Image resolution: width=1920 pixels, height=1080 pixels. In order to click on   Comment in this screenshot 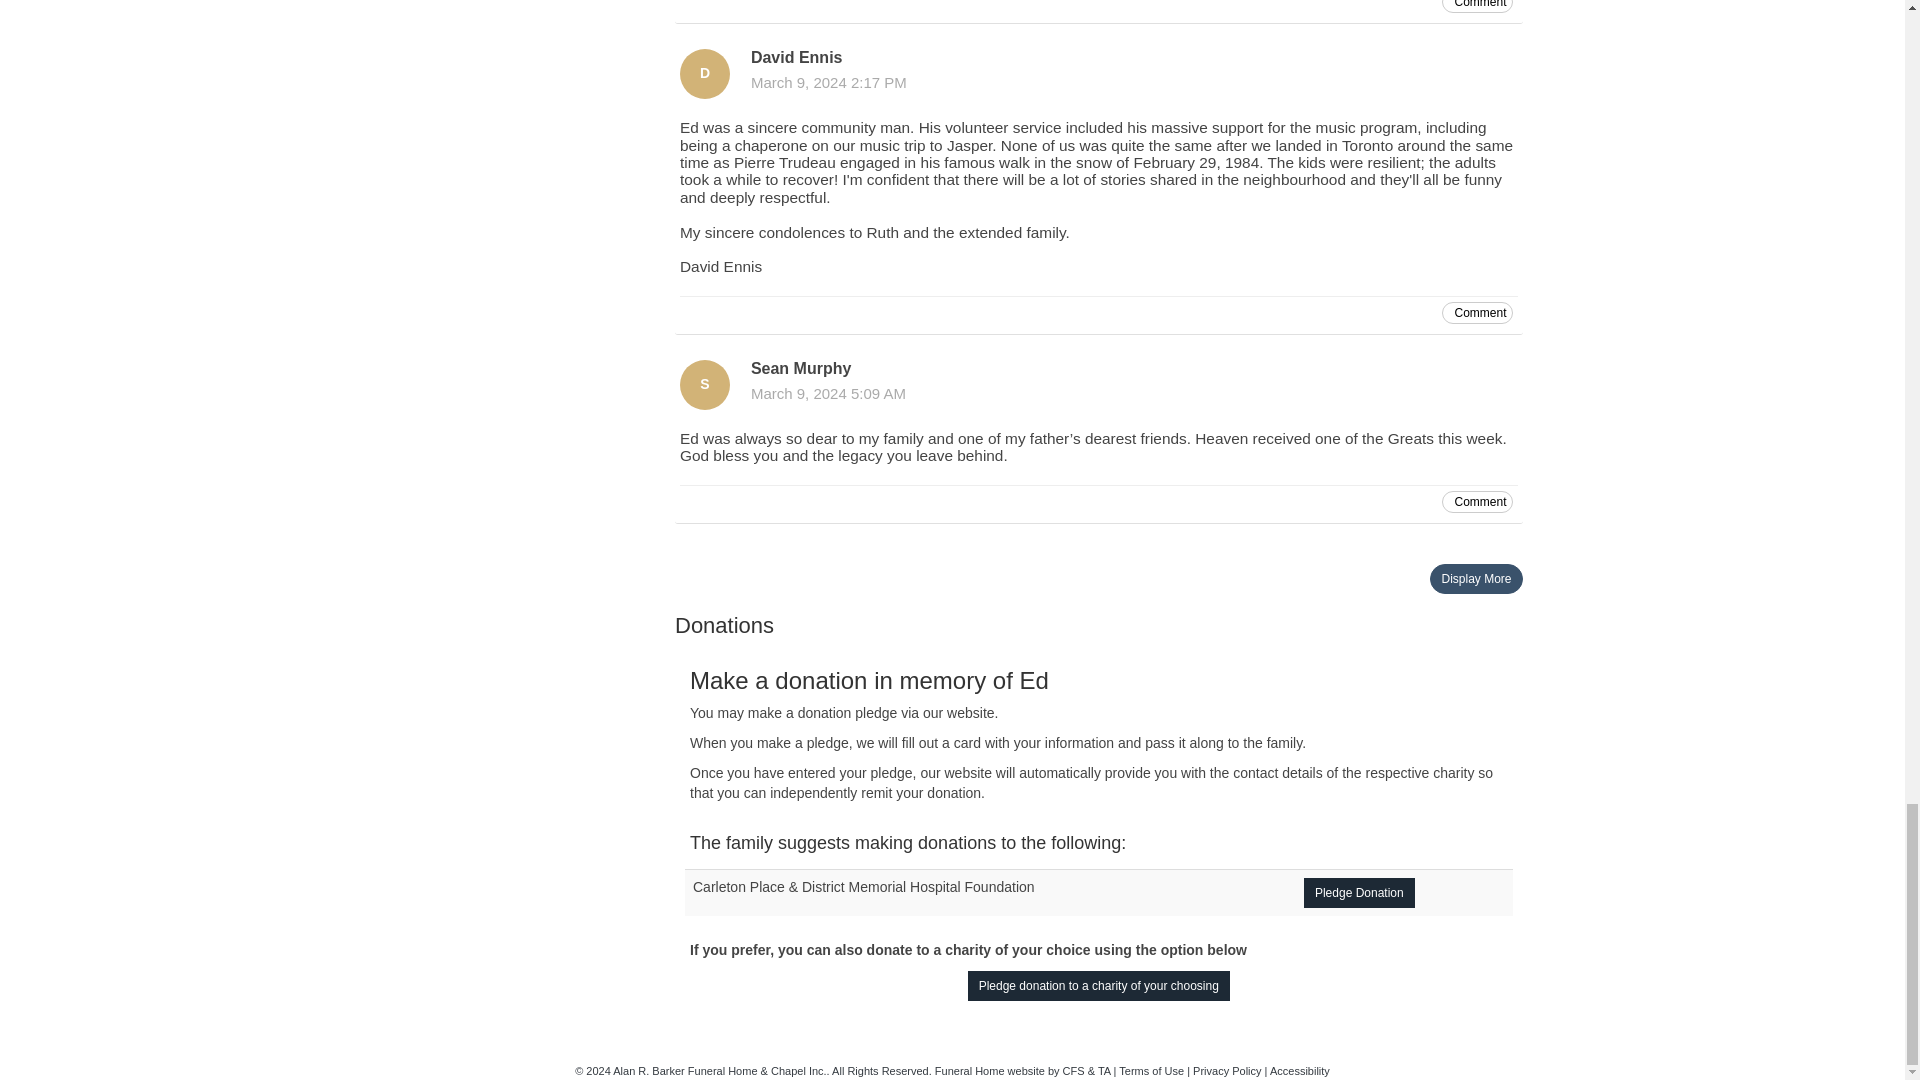, I will do `click(1476, 313)`.